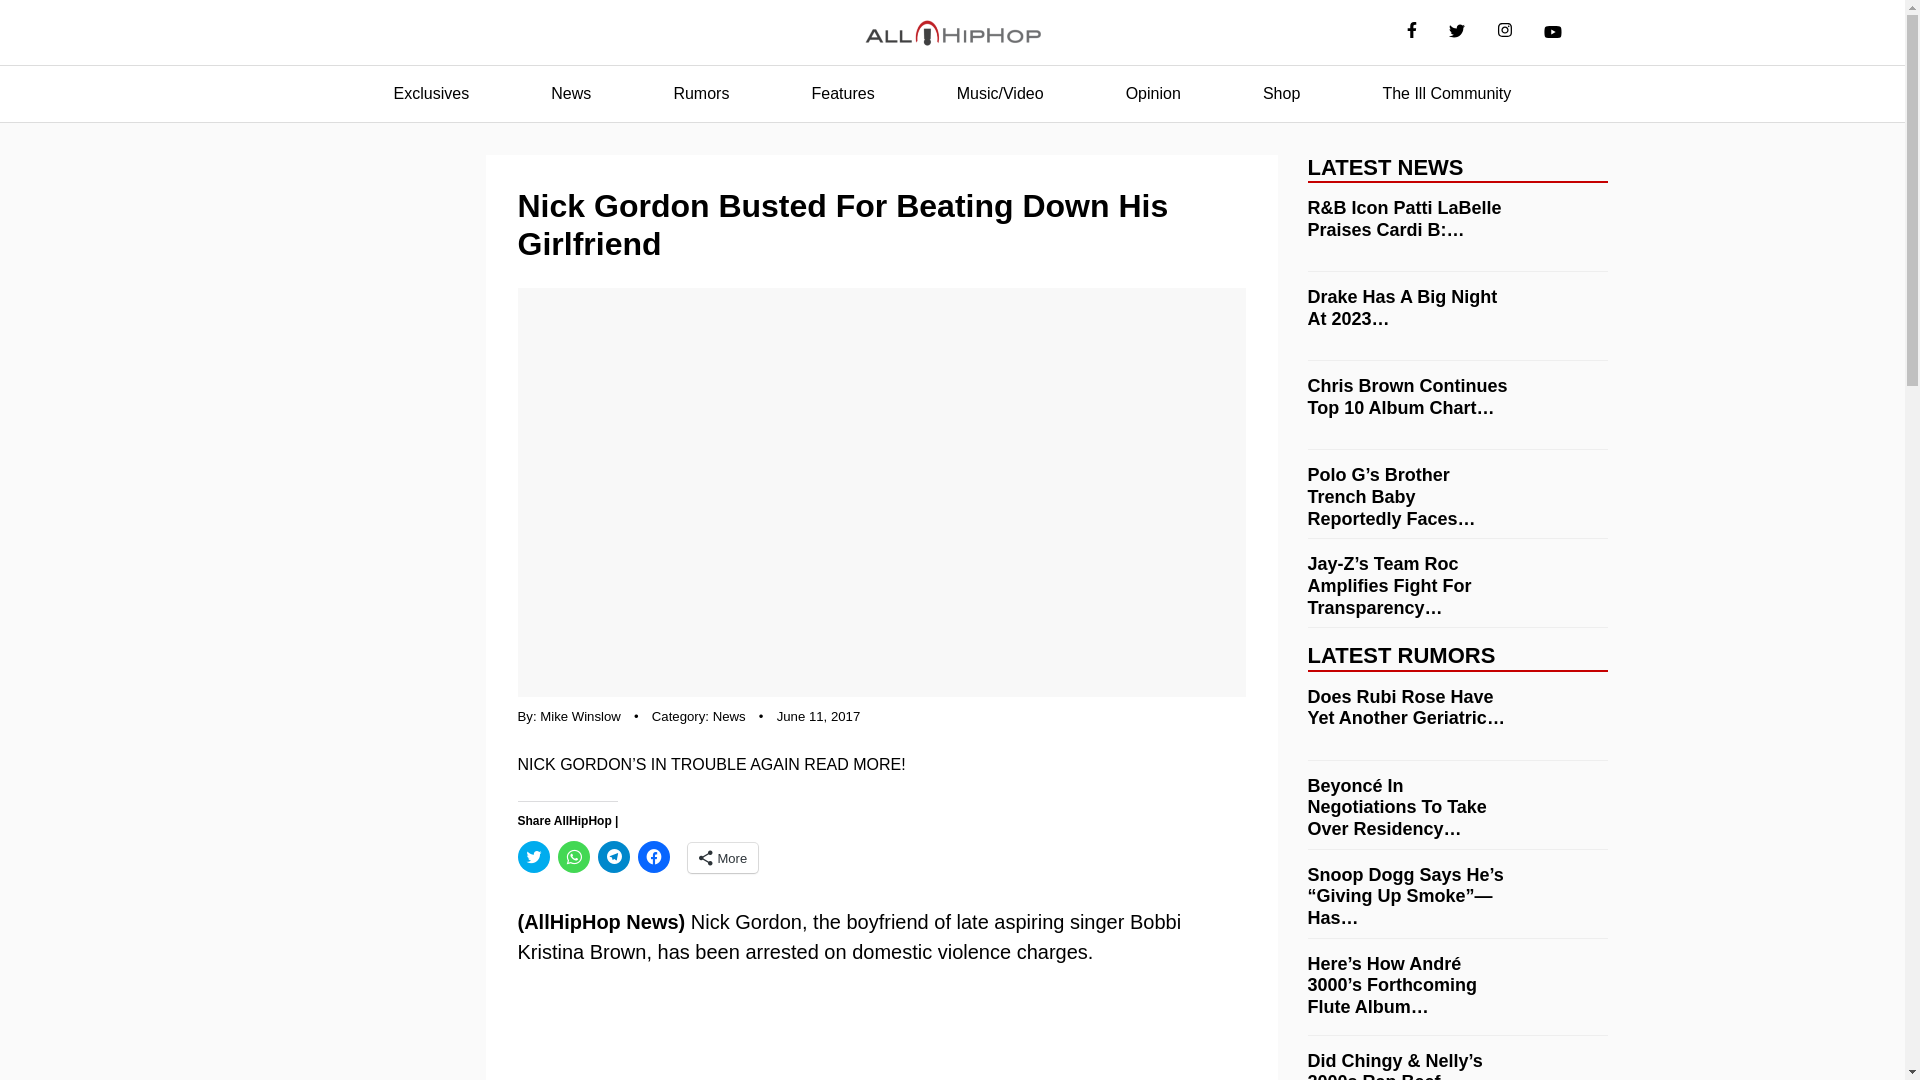 The height and width of the screenshot is (1080, 1920). What do you see at coordinates (1280, 94) in the screenshot?
I see `Shop` at bounding box center [1280, 94].